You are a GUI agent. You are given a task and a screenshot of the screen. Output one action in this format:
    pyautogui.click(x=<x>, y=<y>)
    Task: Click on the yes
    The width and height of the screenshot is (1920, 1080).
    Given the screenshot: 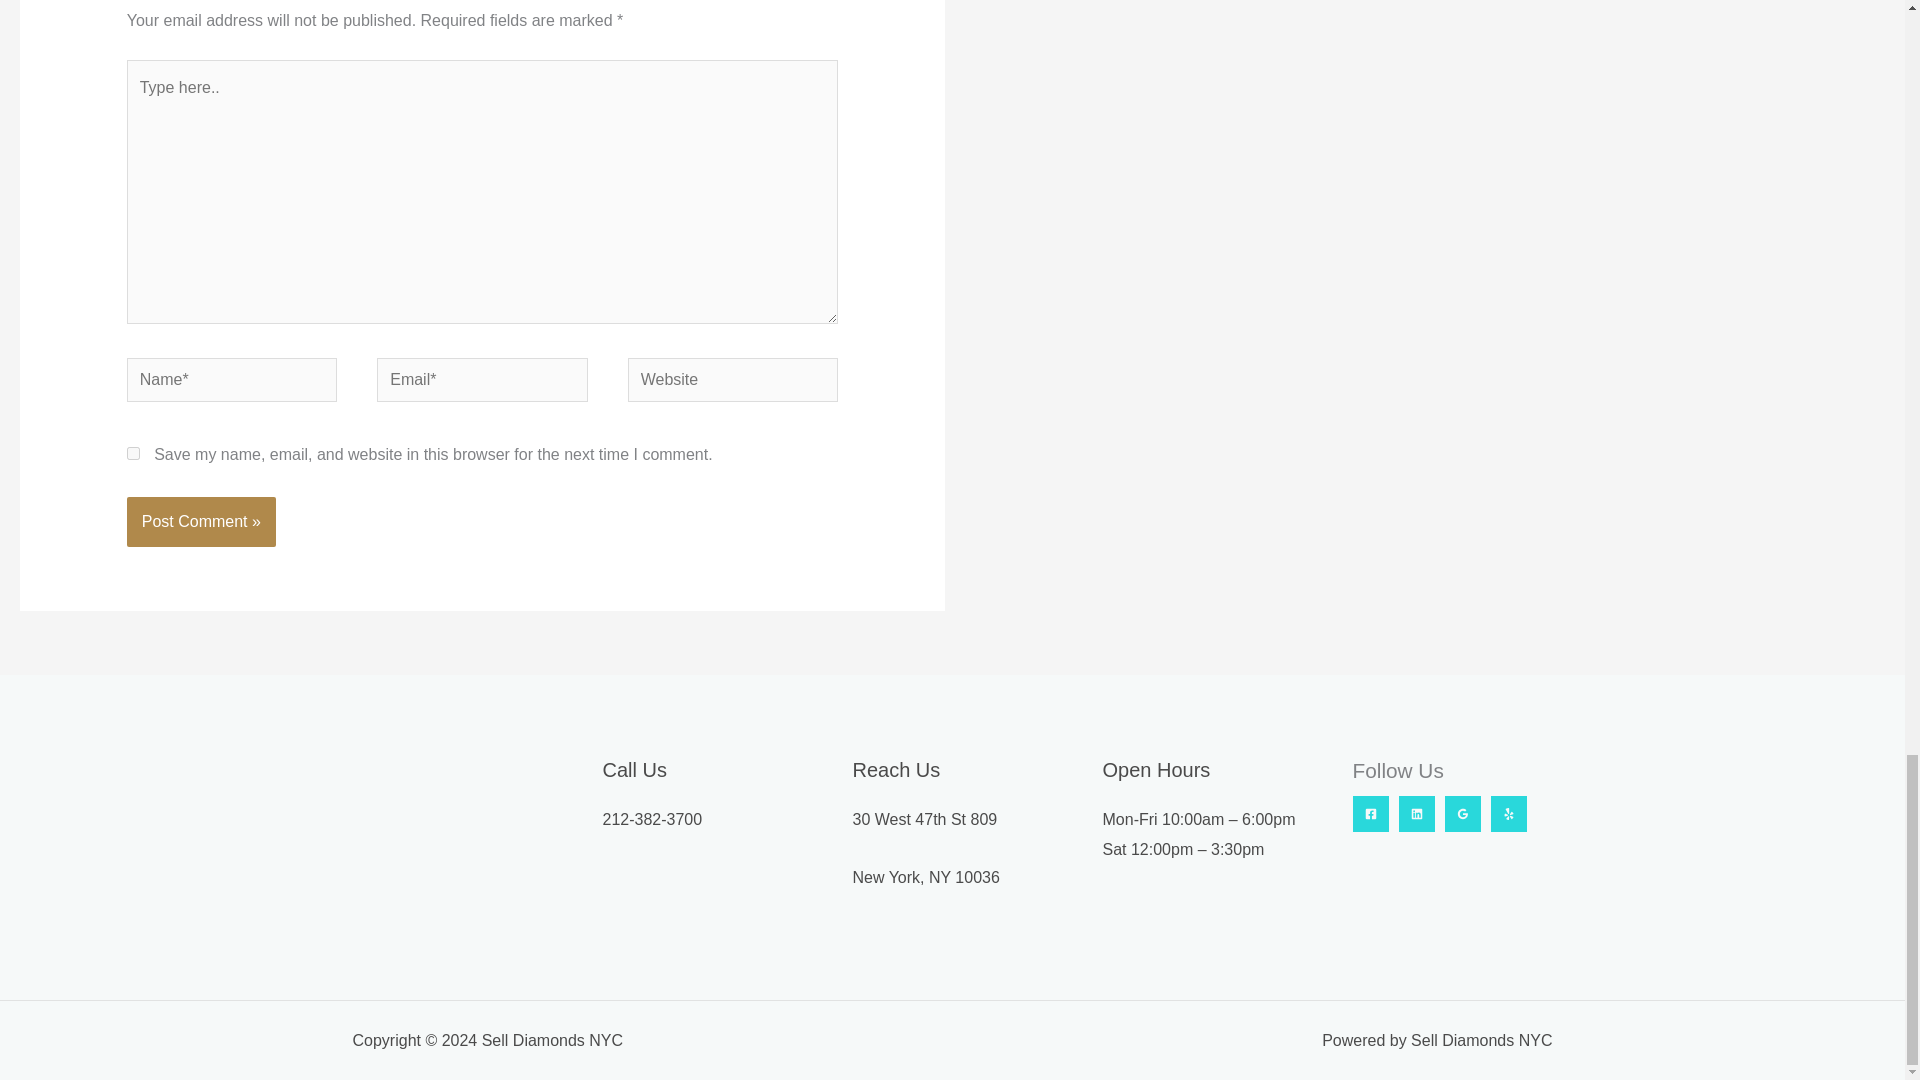 What is the action you would take?
    pyautogui.click(x=133, y=454)
    